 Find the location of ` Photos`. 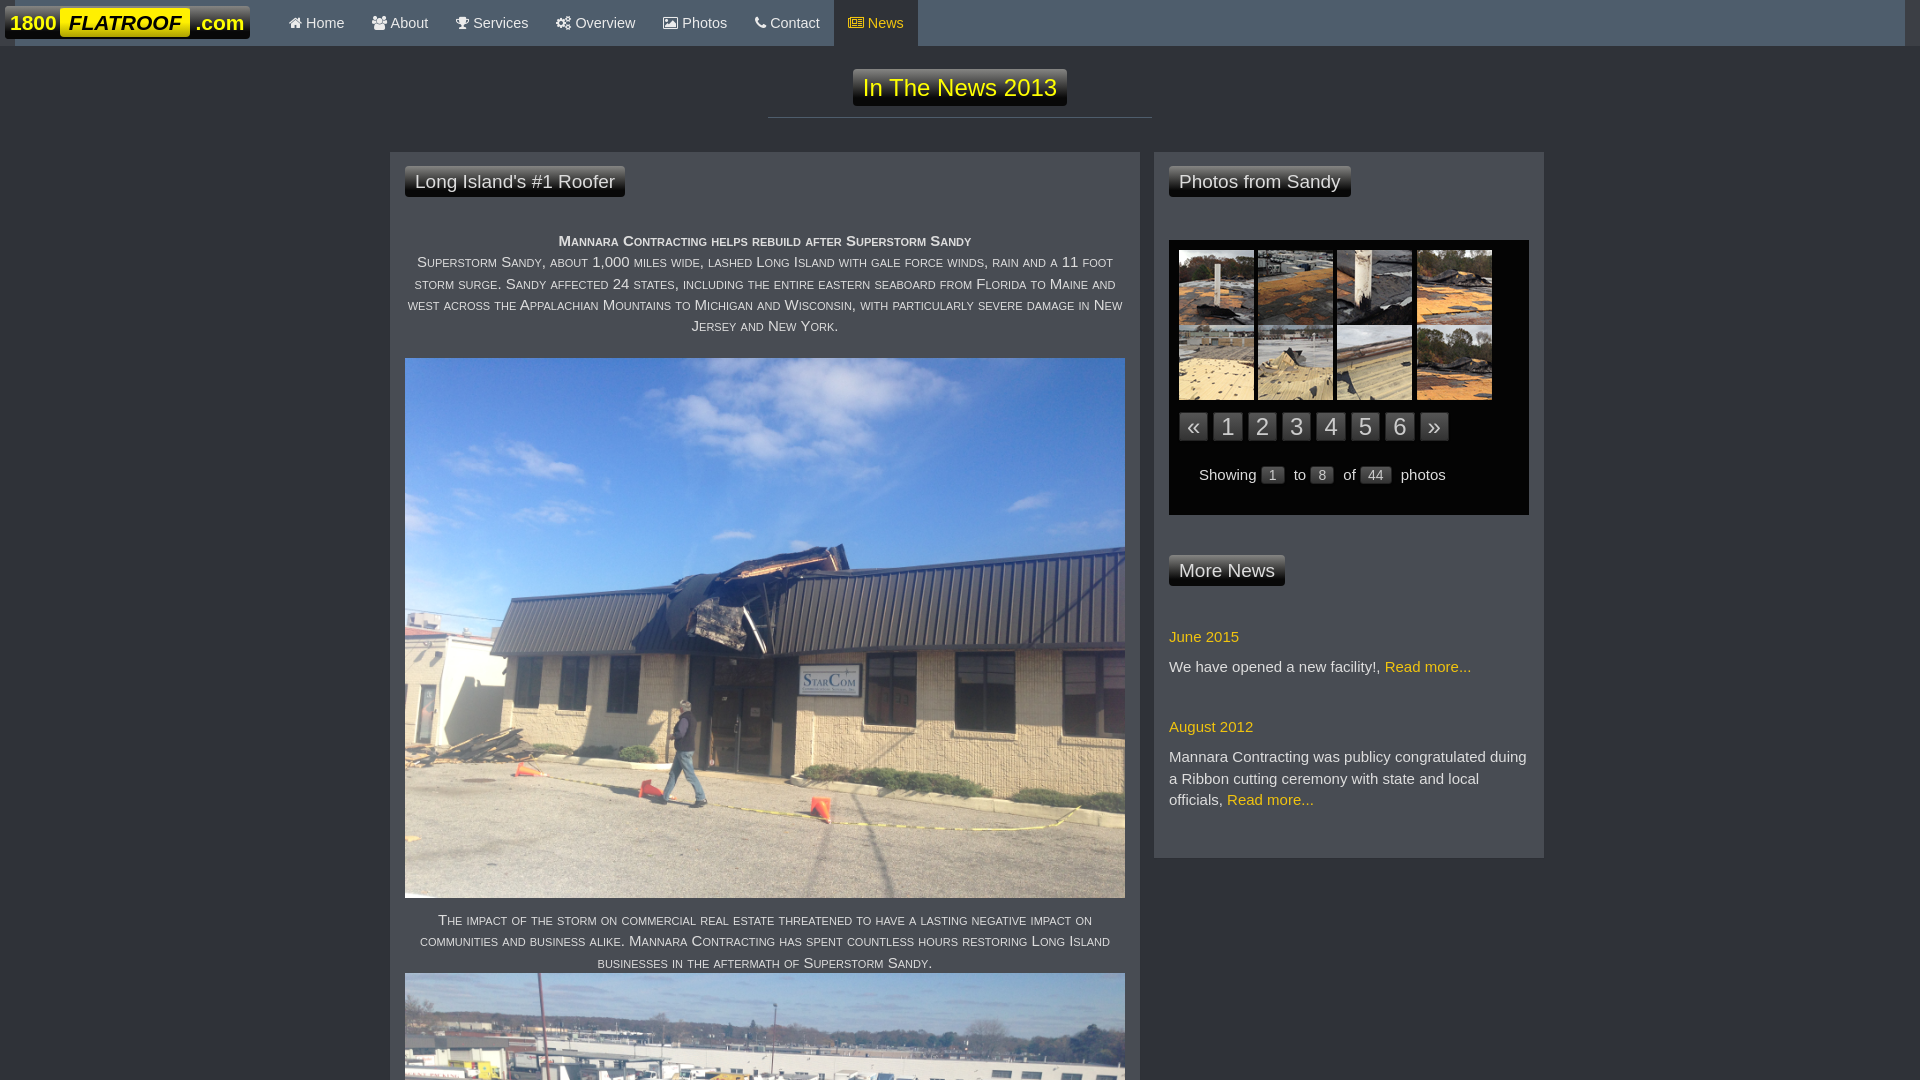

 Photos is located at coordinates (695, 23).